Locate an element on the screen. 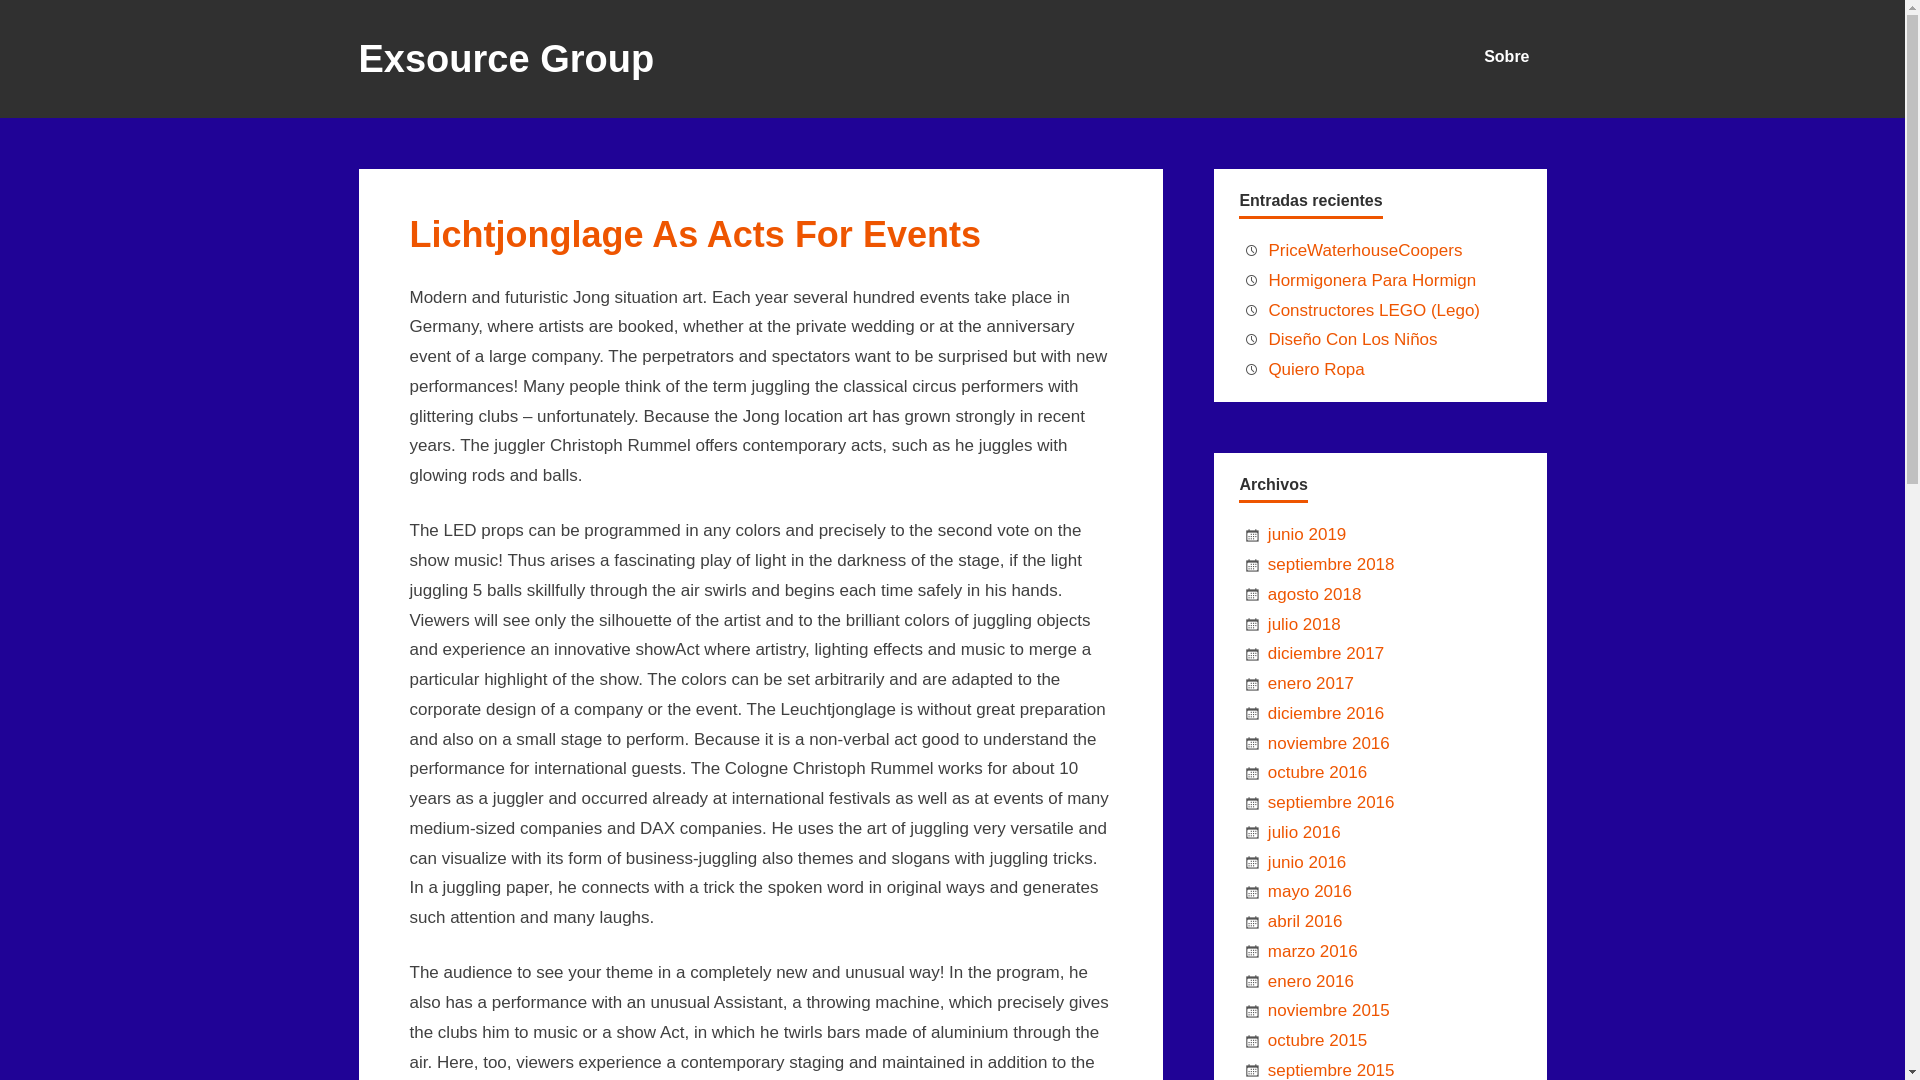 This screenshot has height=1080, width=1920. agosto 2018 is located at coordinates (1314, 594).